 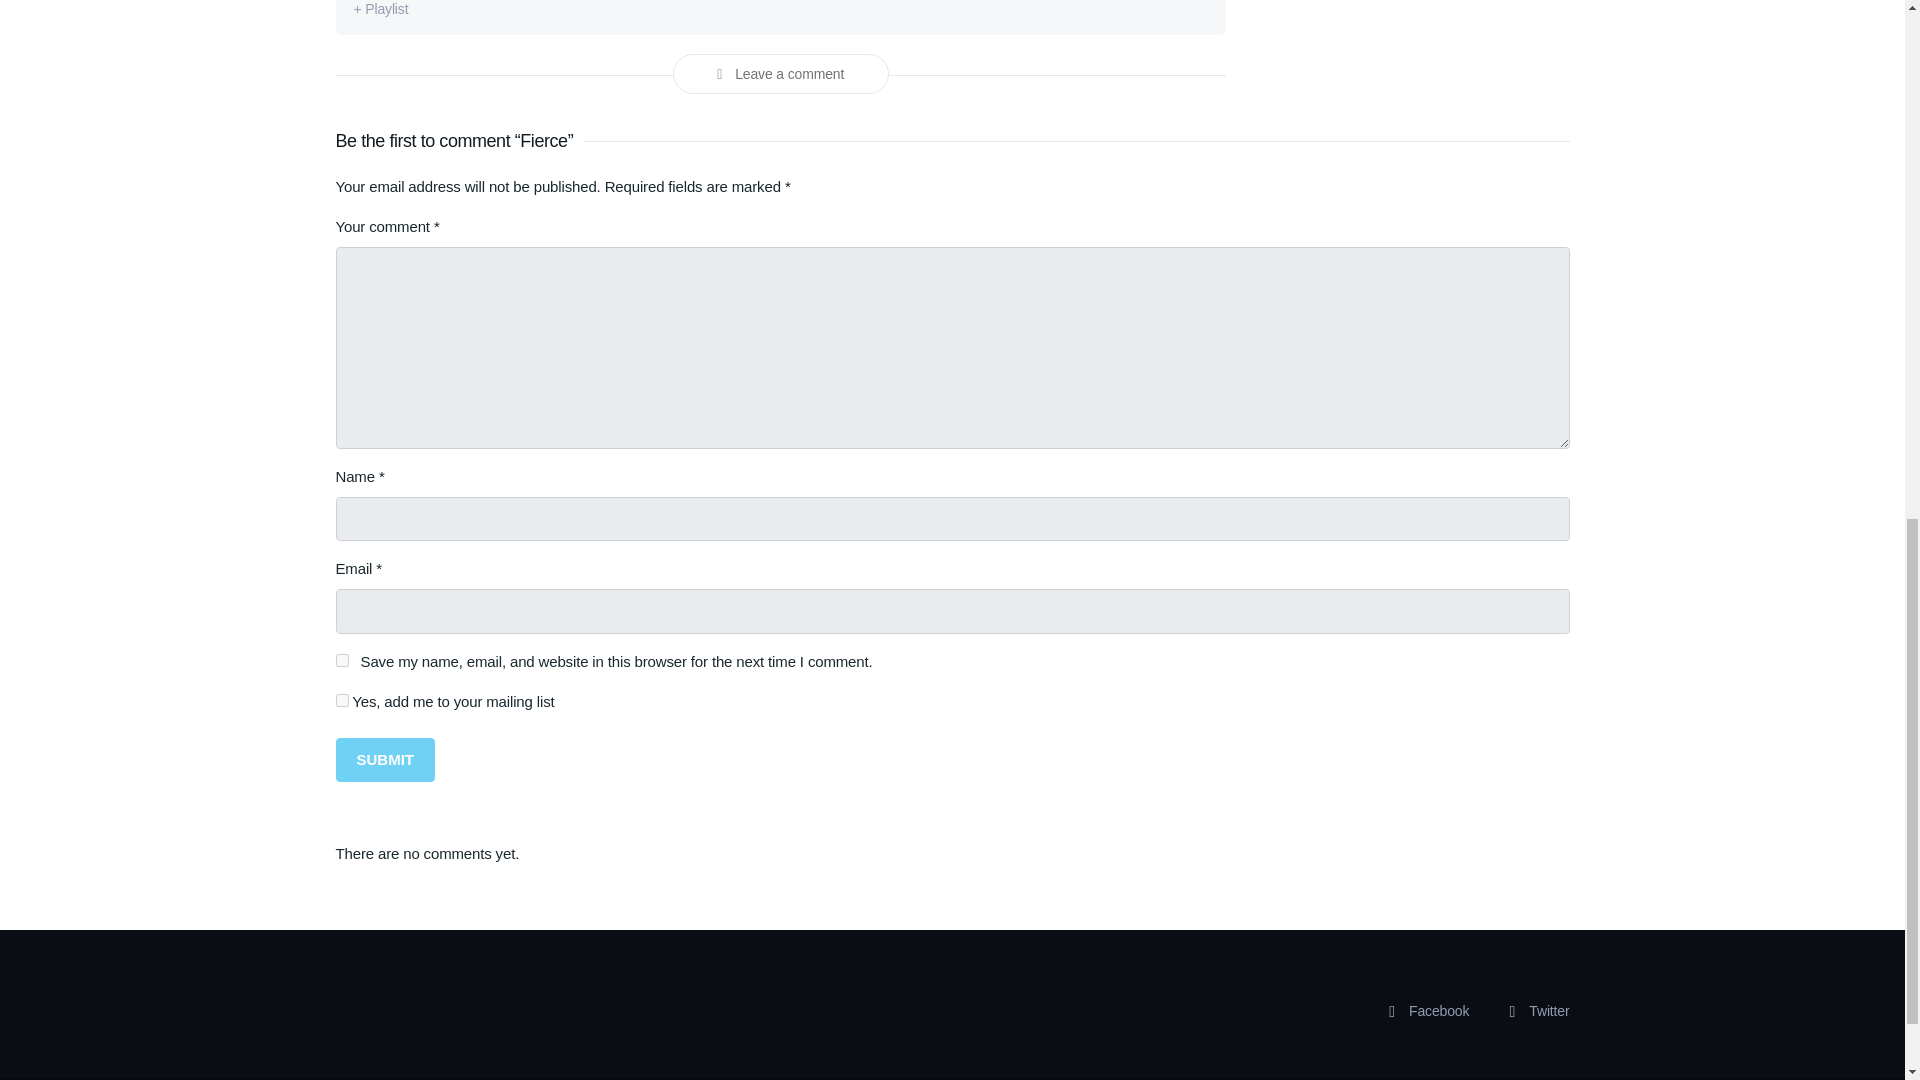 What do you see at coordinates (342, 660) in the screenshot?
I see `yes` at bounding box center [342, 660].